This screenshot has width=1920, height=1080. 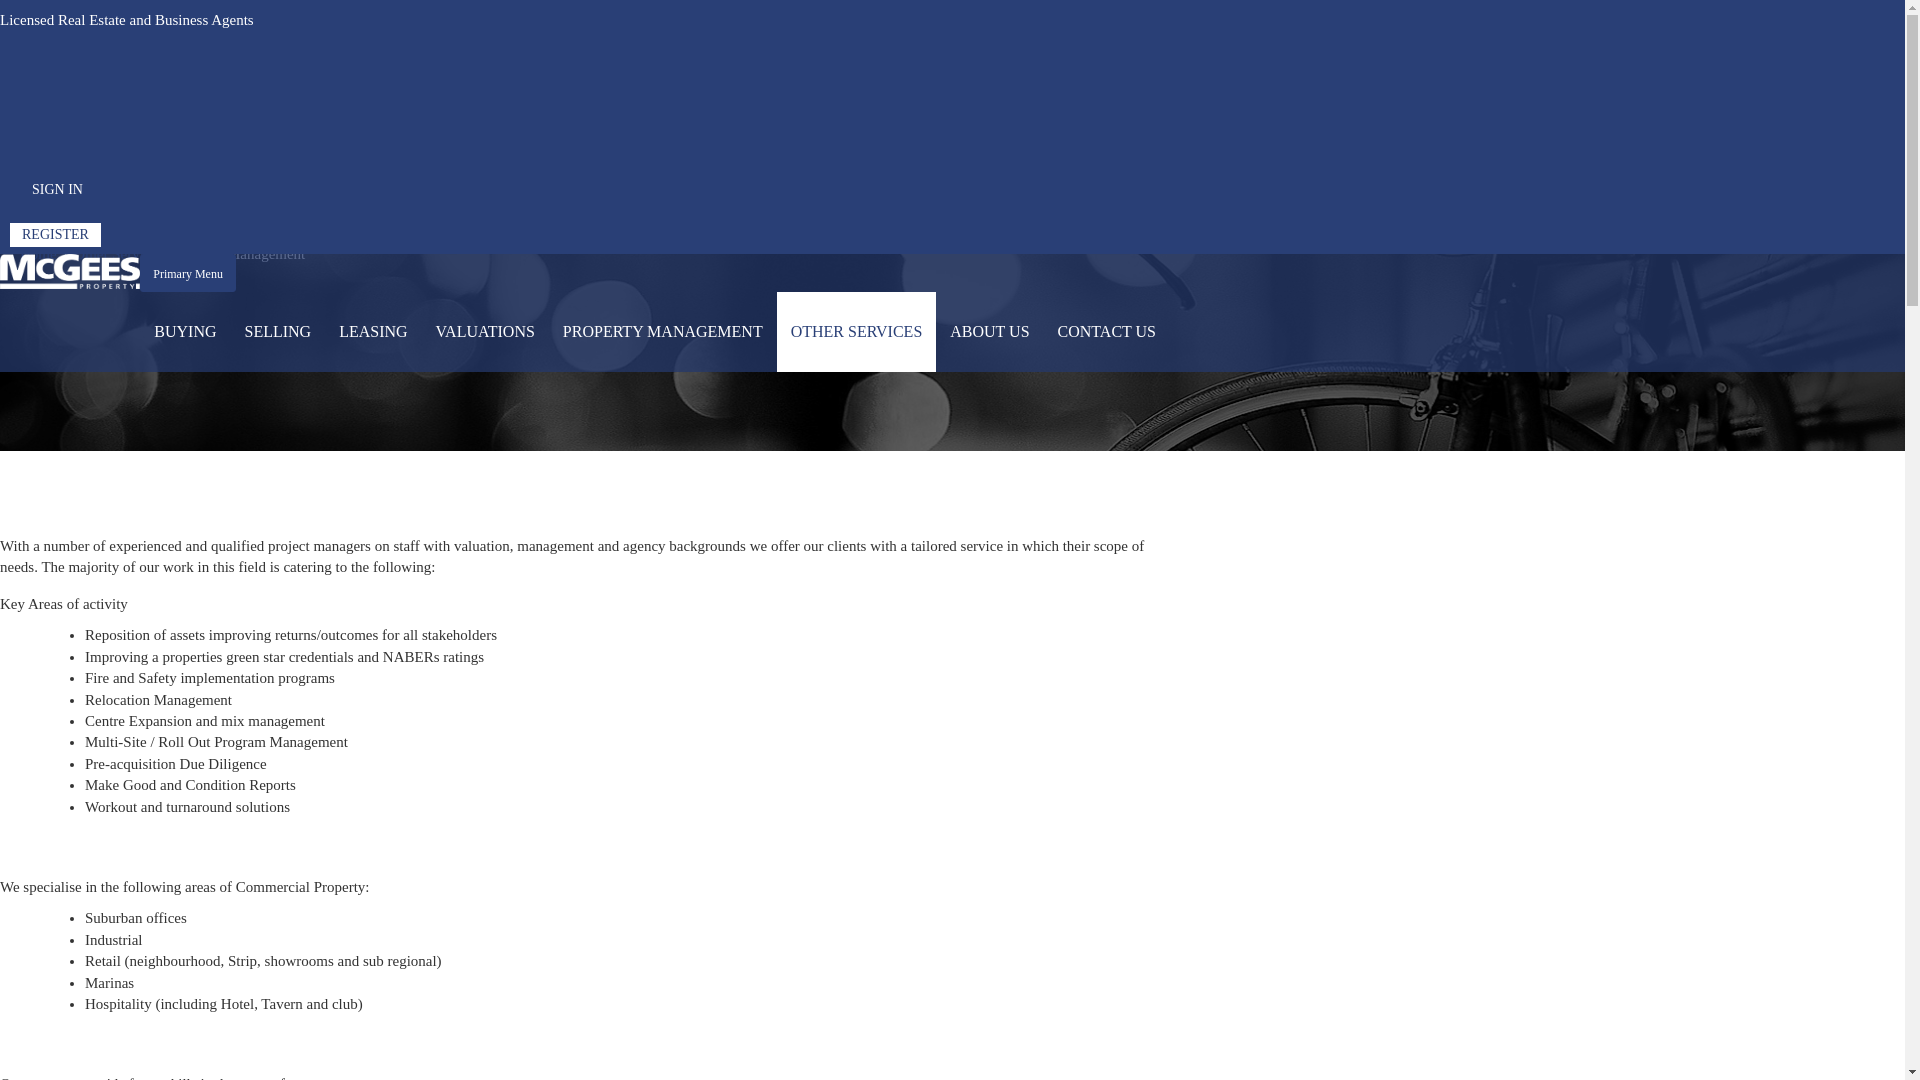 I want to click on VALUATIONS, so click(x=486, y=332).